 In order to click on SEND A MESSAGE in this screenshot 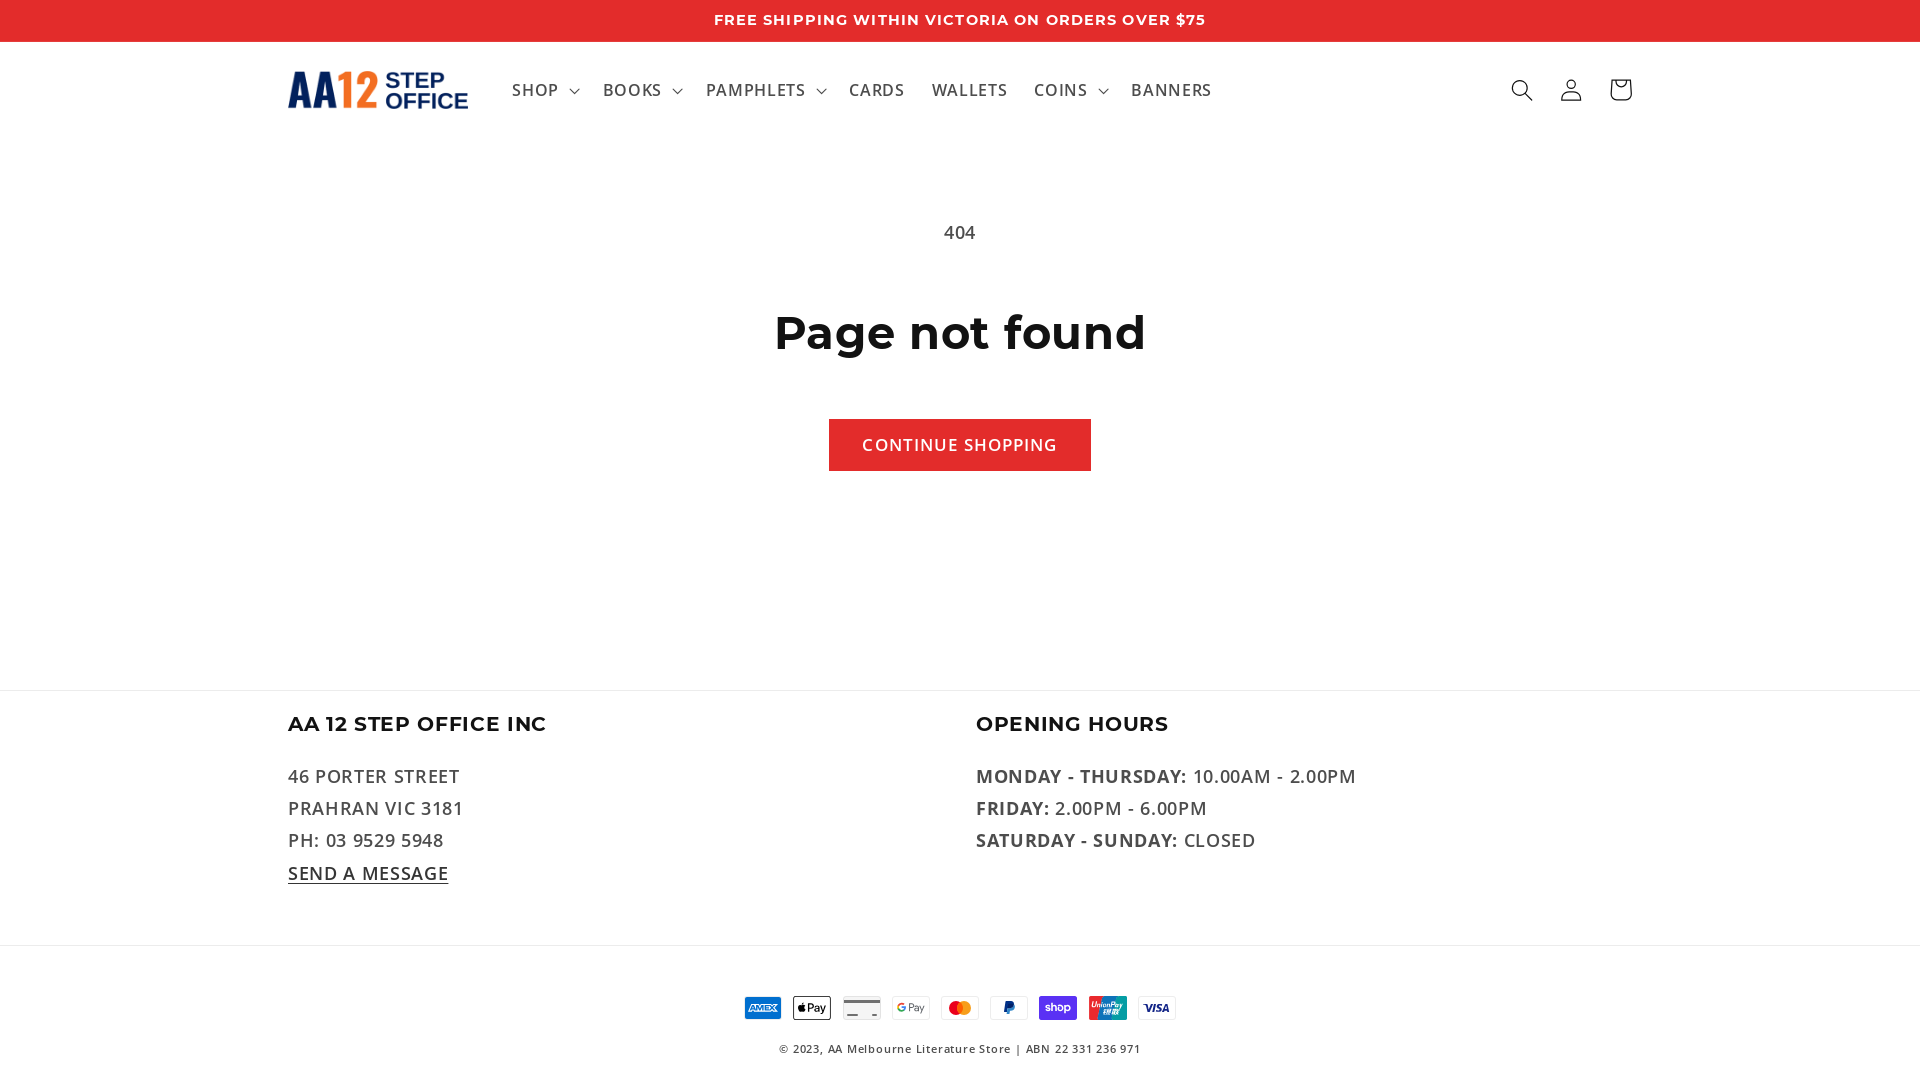, I will do `click(368, 873)`.